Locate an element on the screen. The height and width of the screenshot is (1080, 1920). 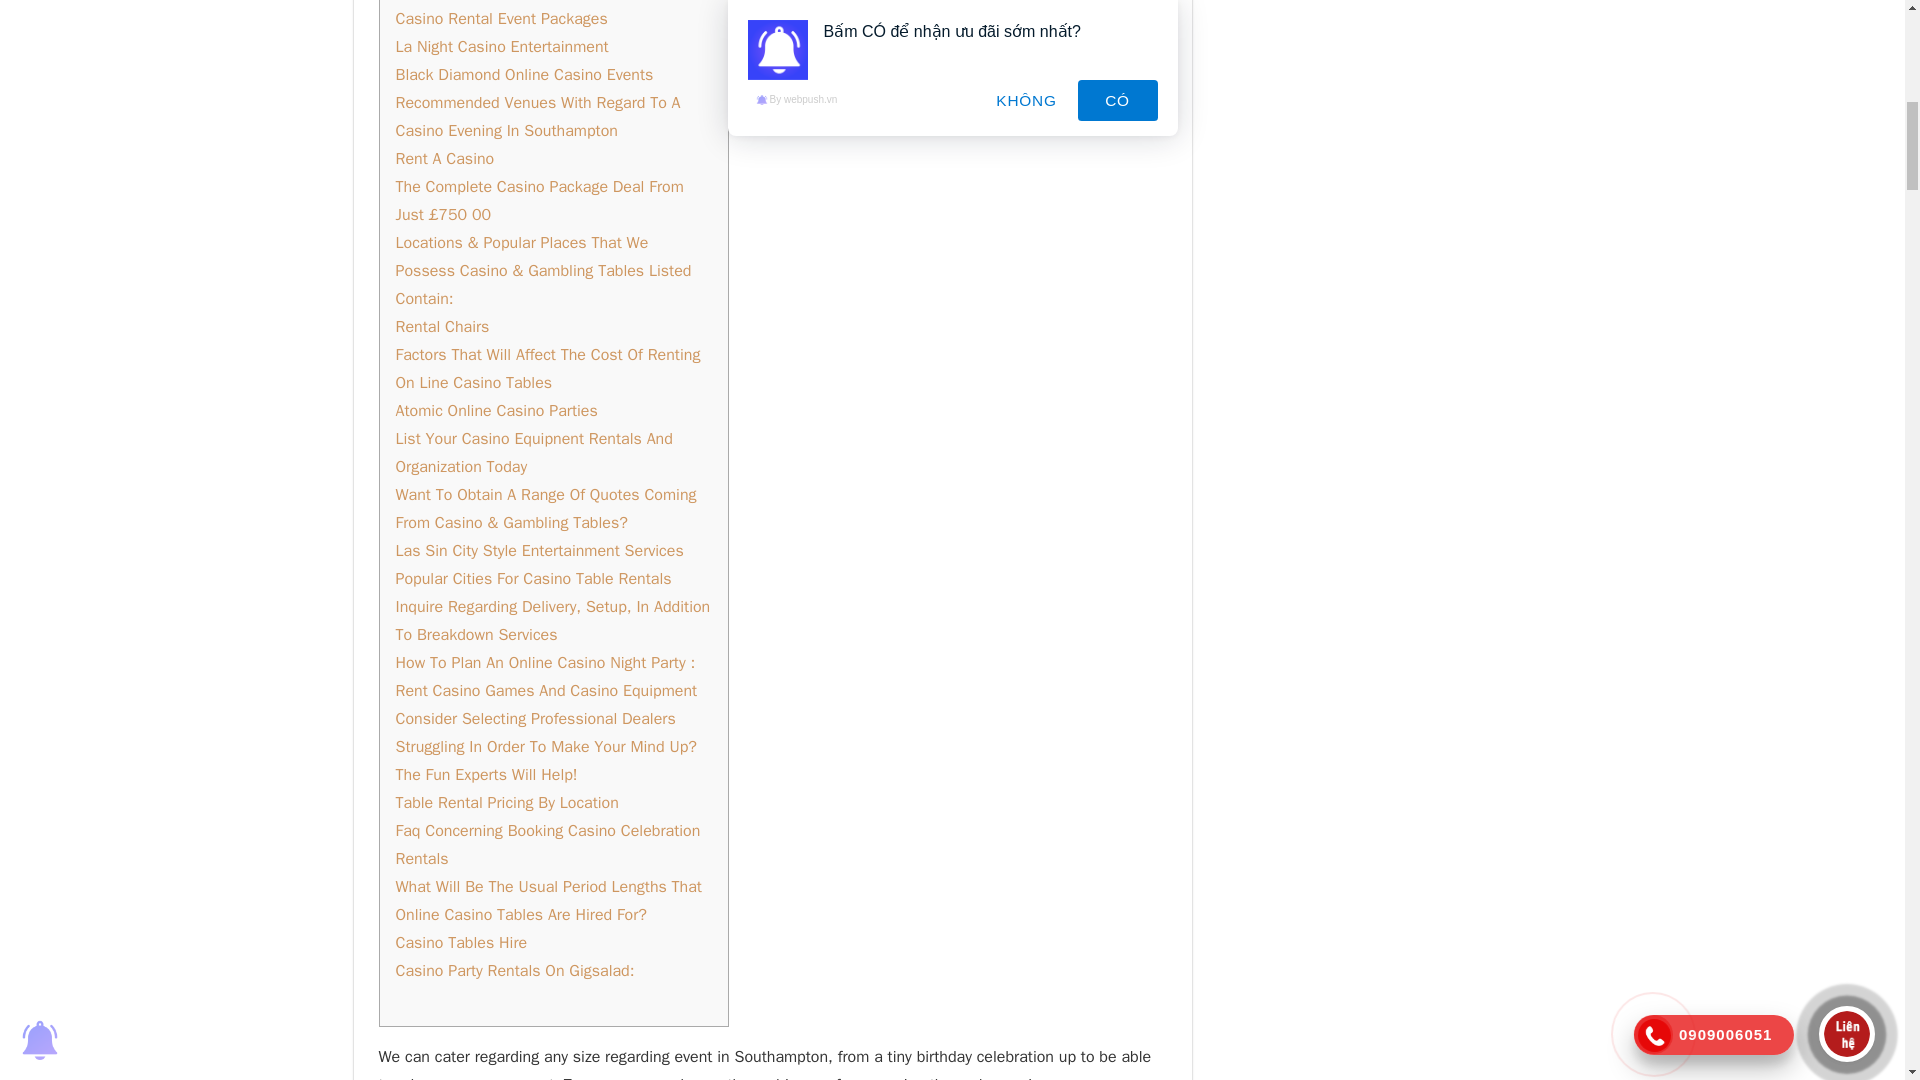
Black Diamond Online Casino Events is located at coordinates (524, 74).